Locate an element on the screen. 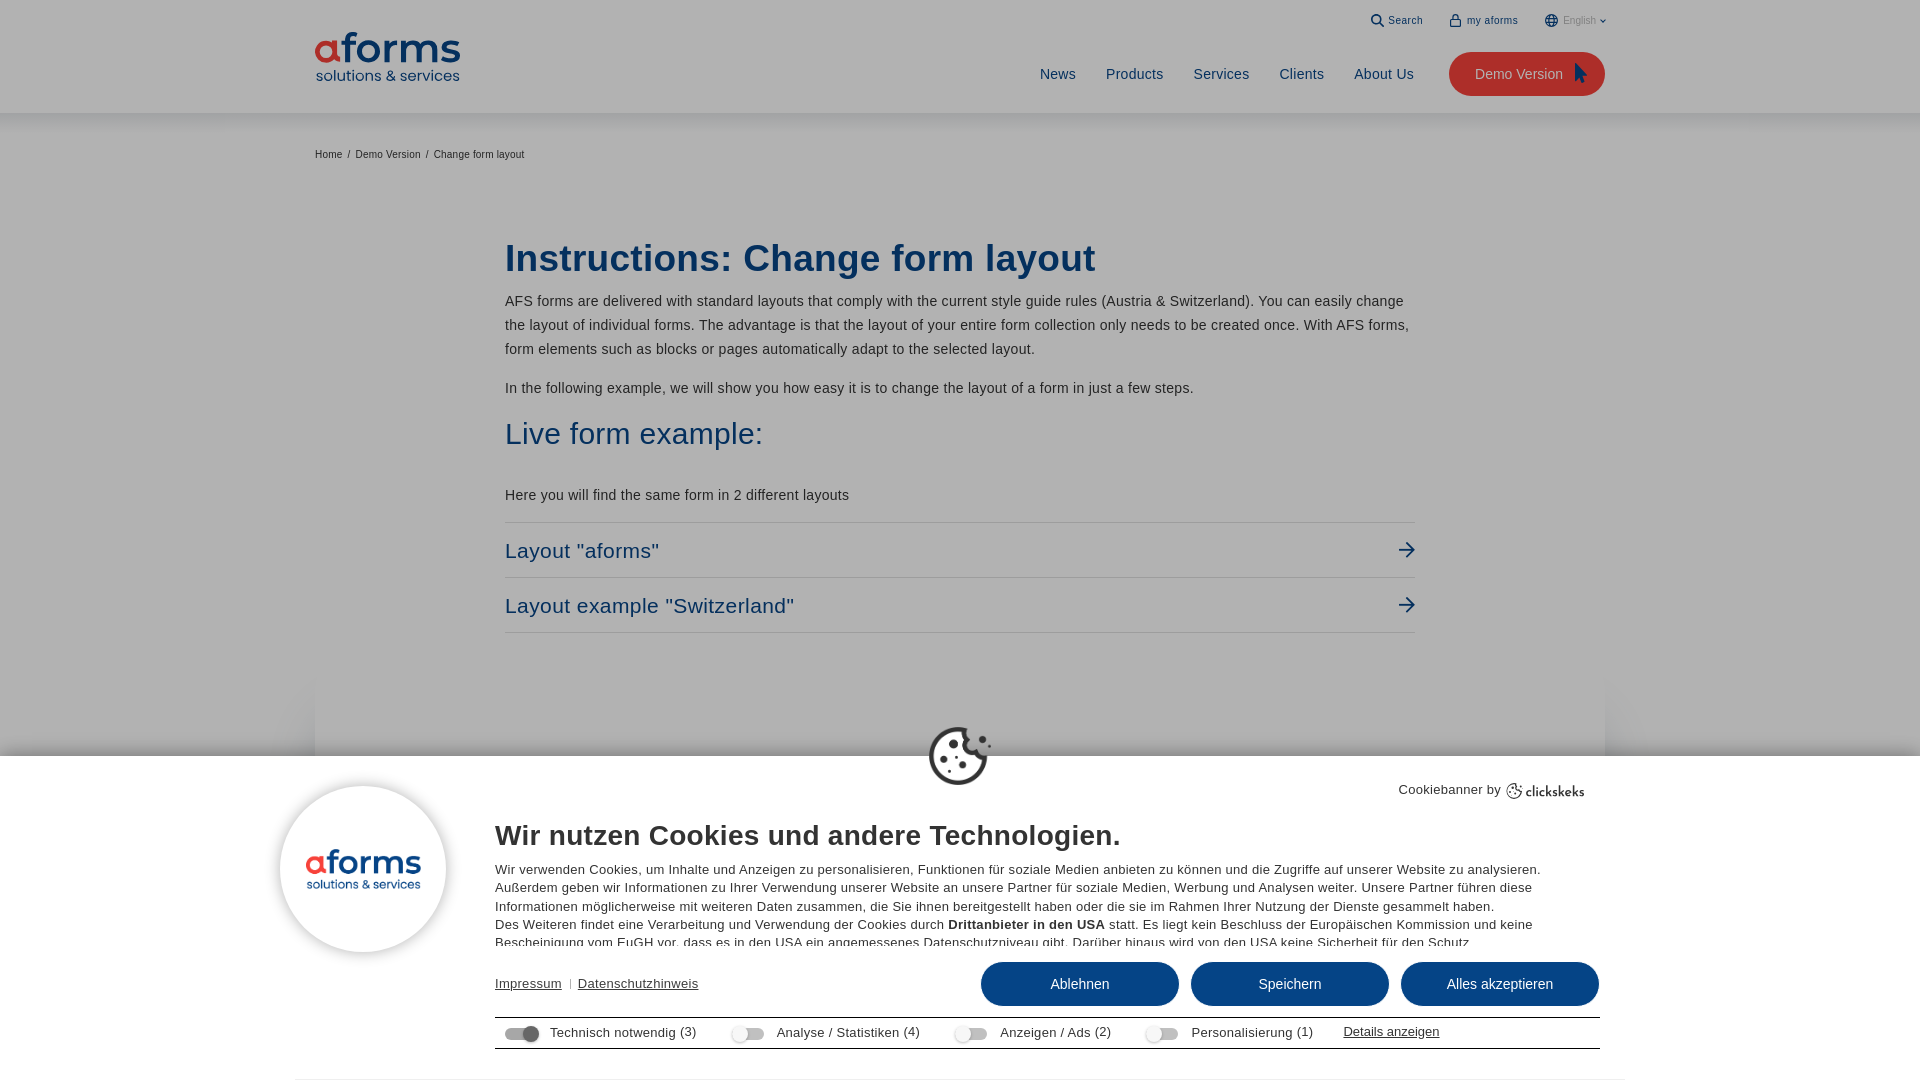  Search is located at coordinates (1396, 20).